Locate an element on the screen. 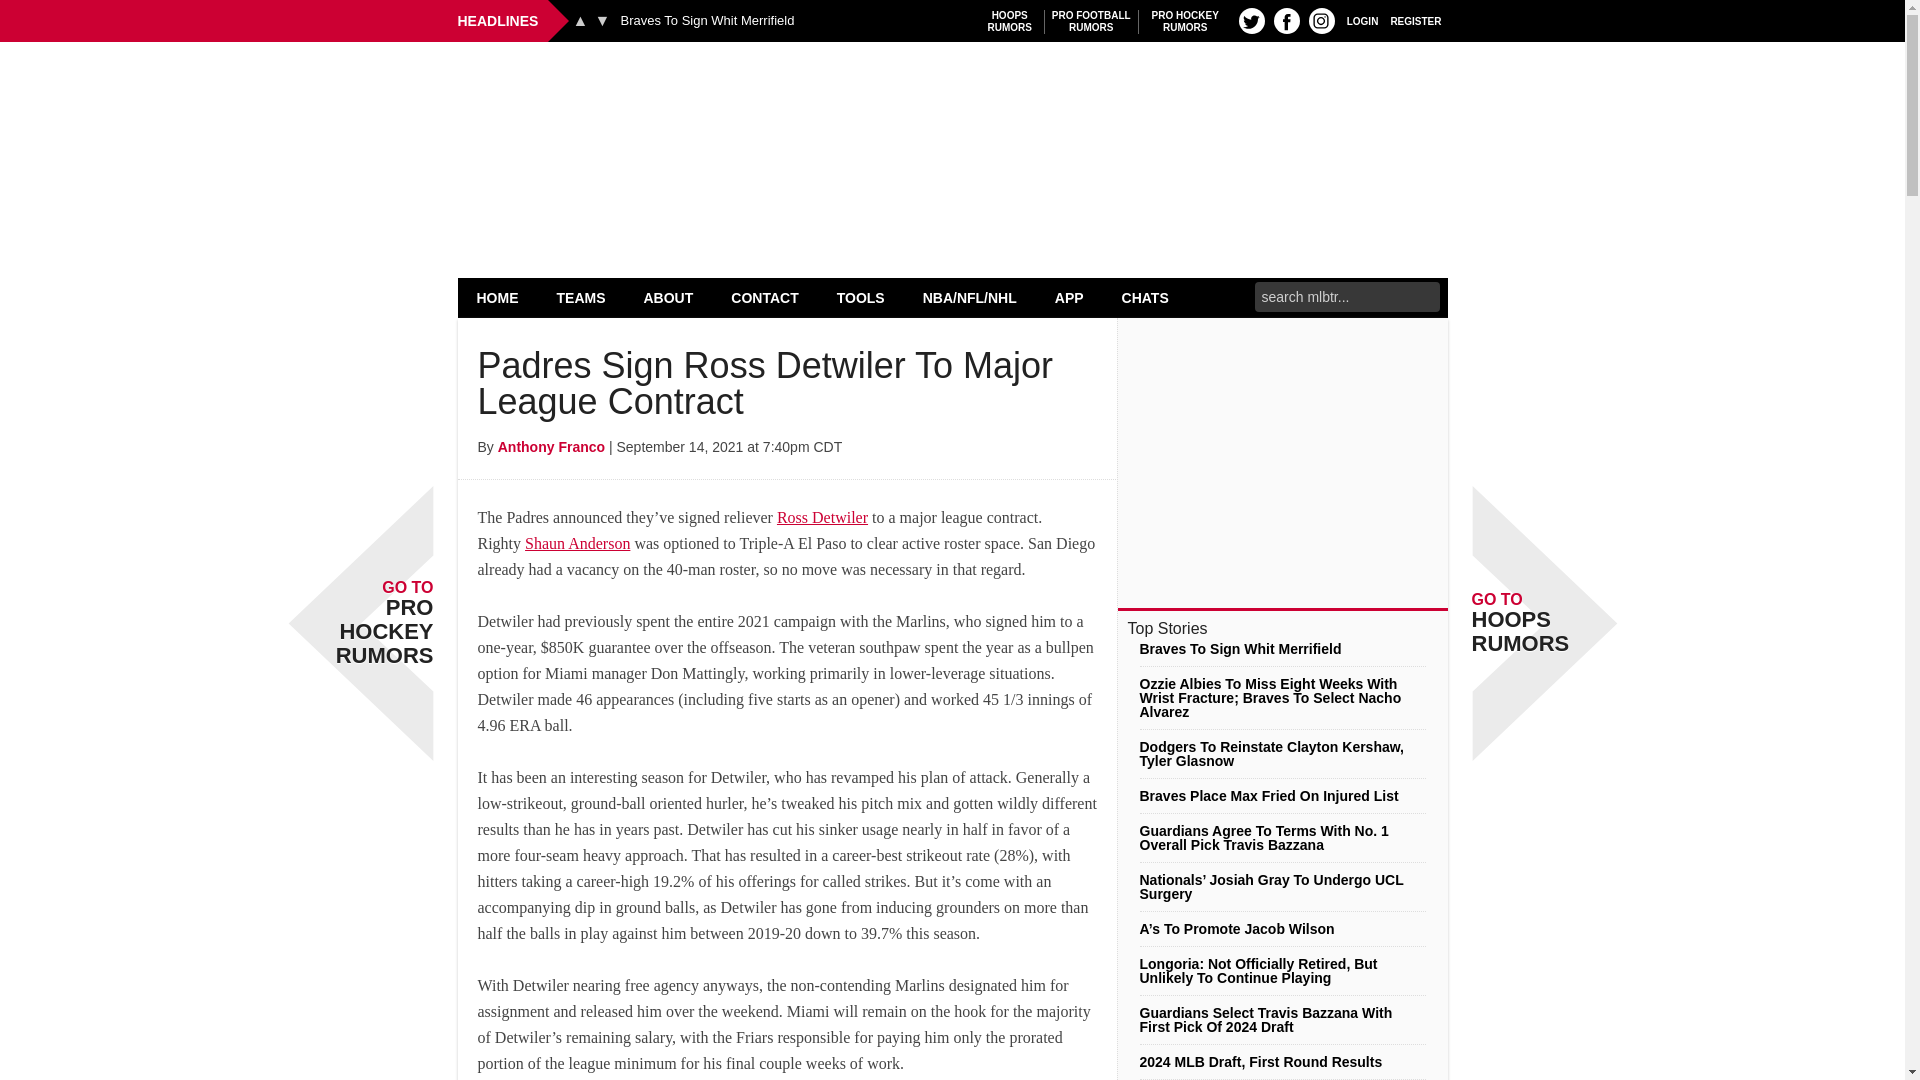  Braves To Sign Whit Merrifield is located at coordinates (498, 297).